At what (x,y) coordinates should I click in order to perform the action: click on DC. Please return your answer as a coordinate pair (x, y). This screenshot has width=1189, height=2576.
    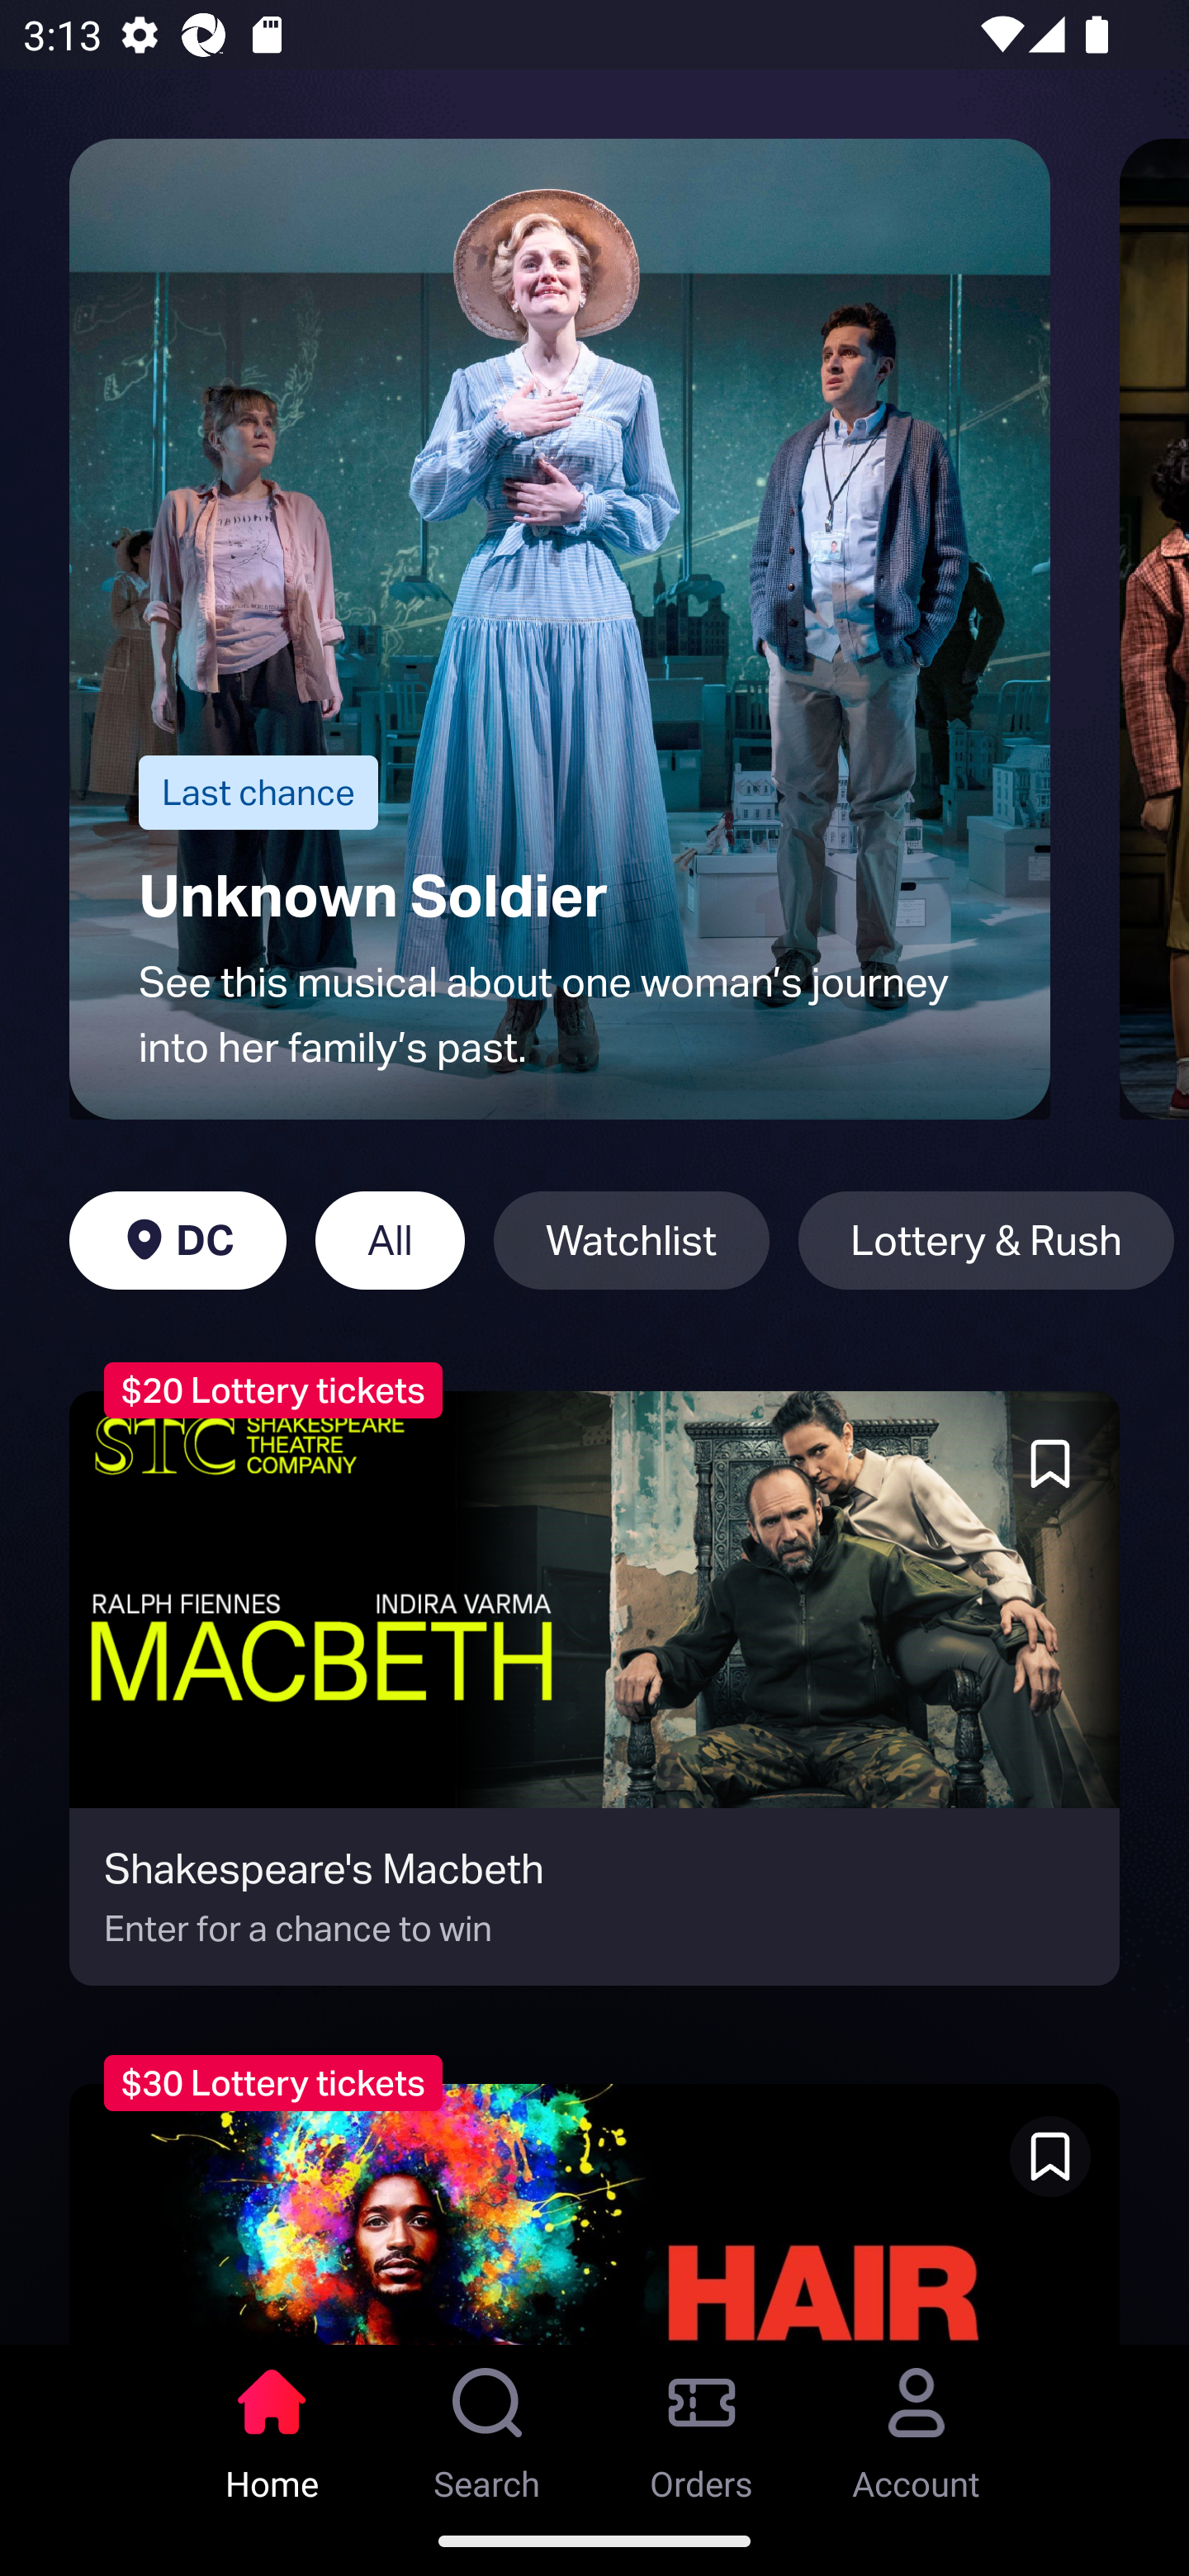
    Looking at the image, I should click on (178, 1240).